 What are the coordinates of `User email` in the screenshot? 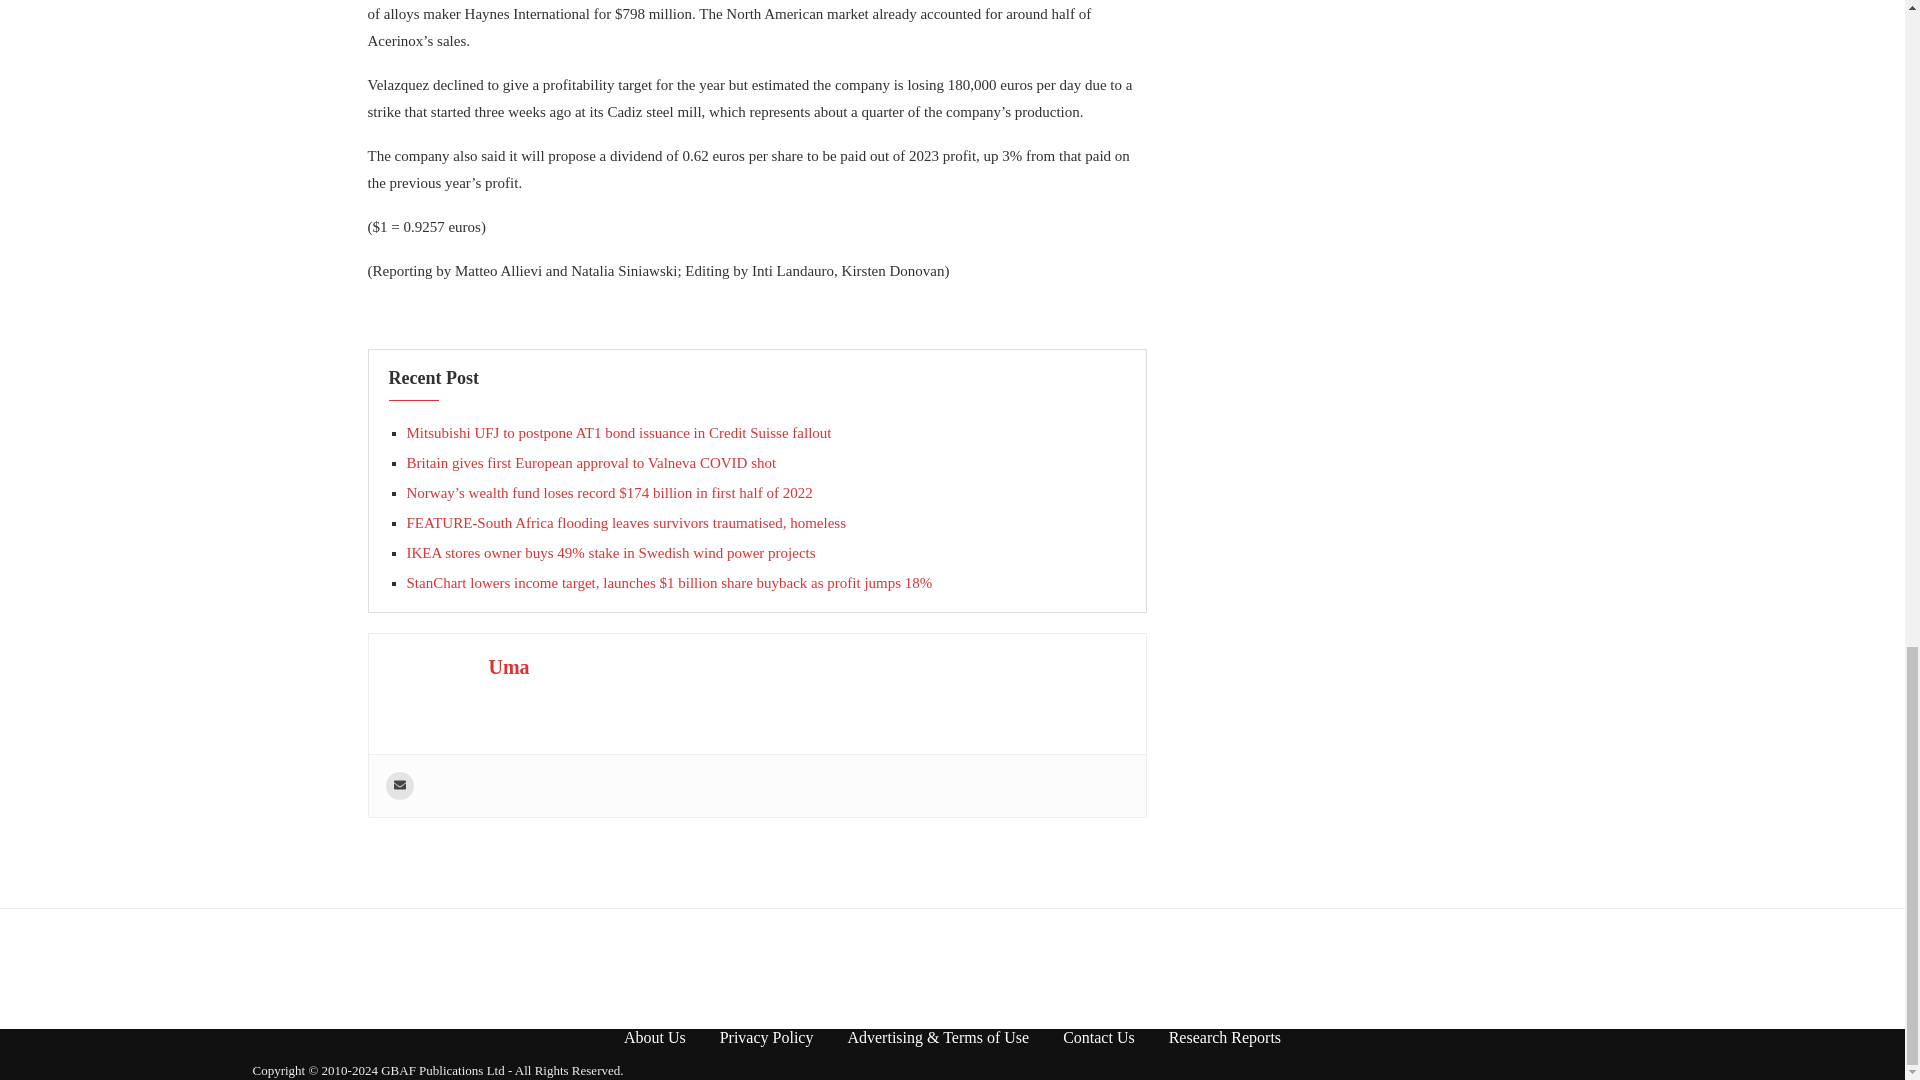 It's located at (400, 786).